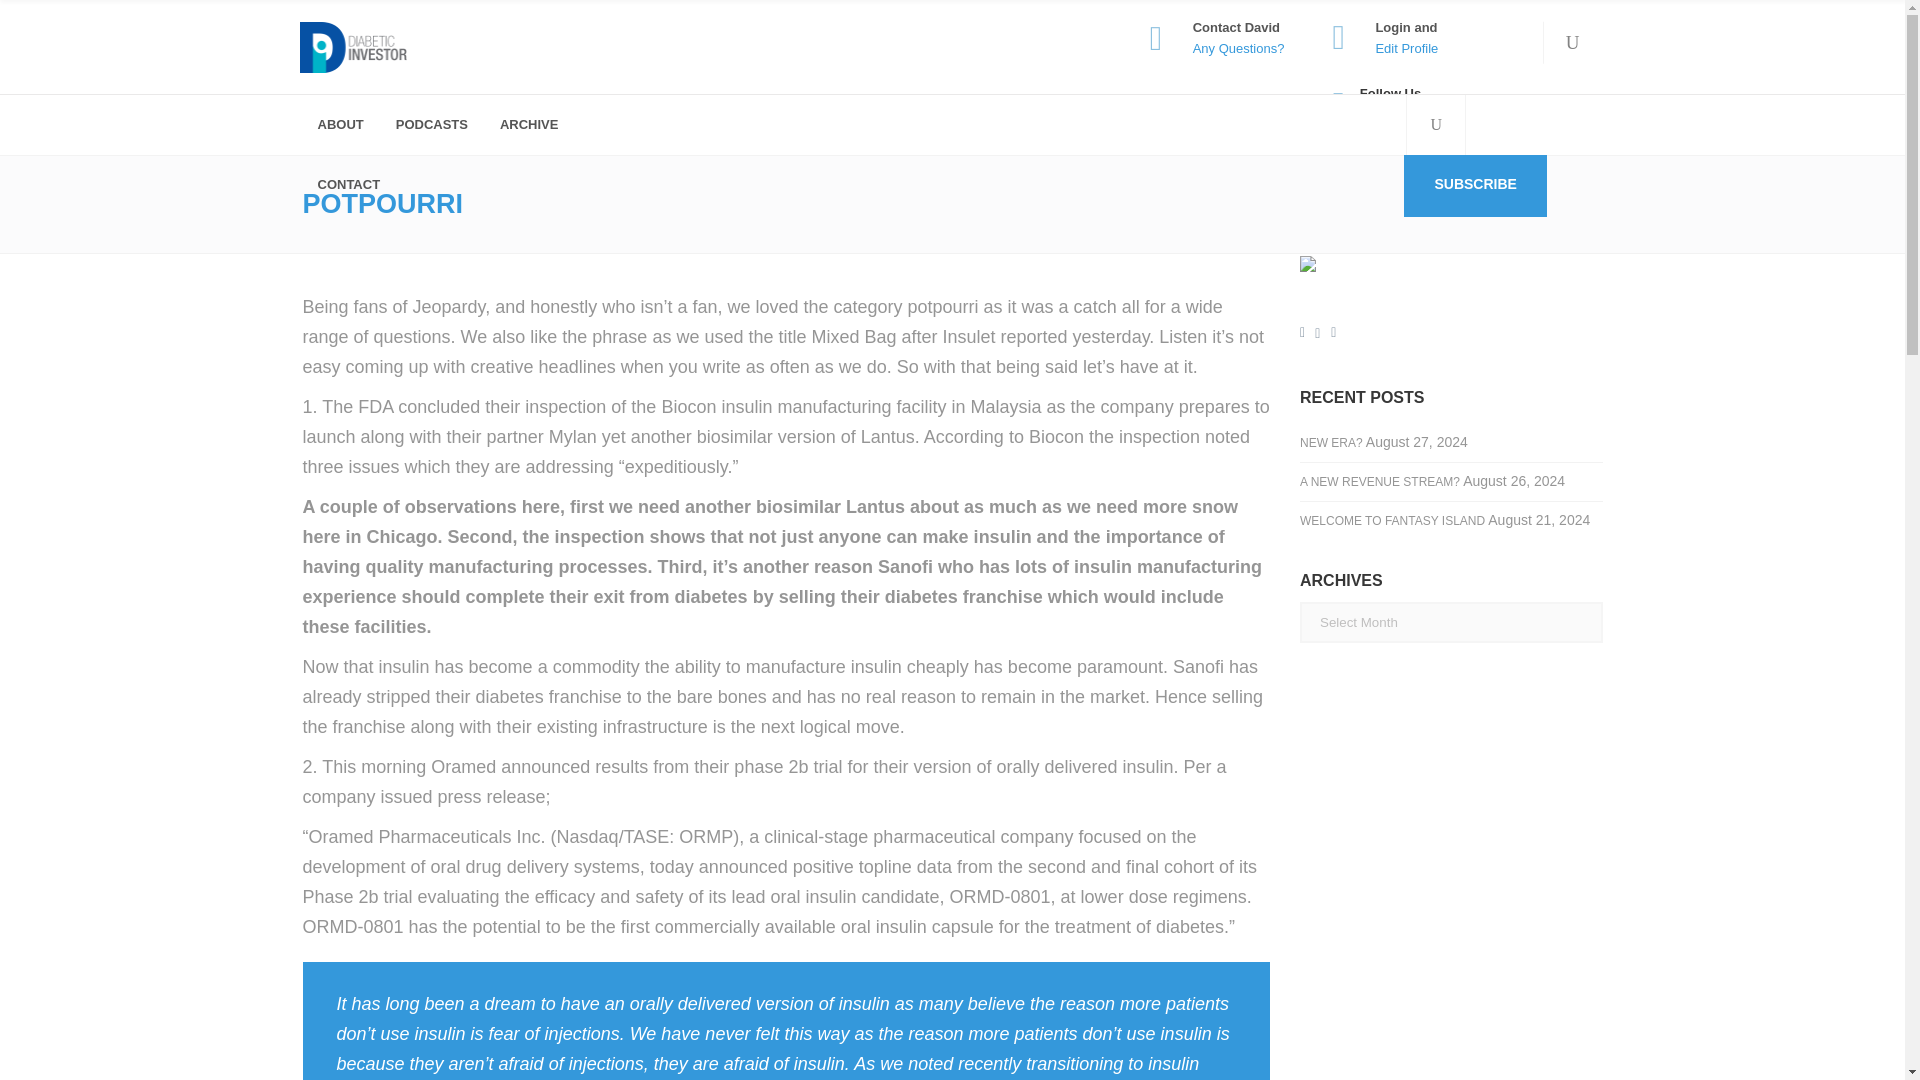 The image size is (1920, 1080). What do you see at coordinates (1538, 120) in the screenshot?
I see `Search` at bounding box center [1538, 120].